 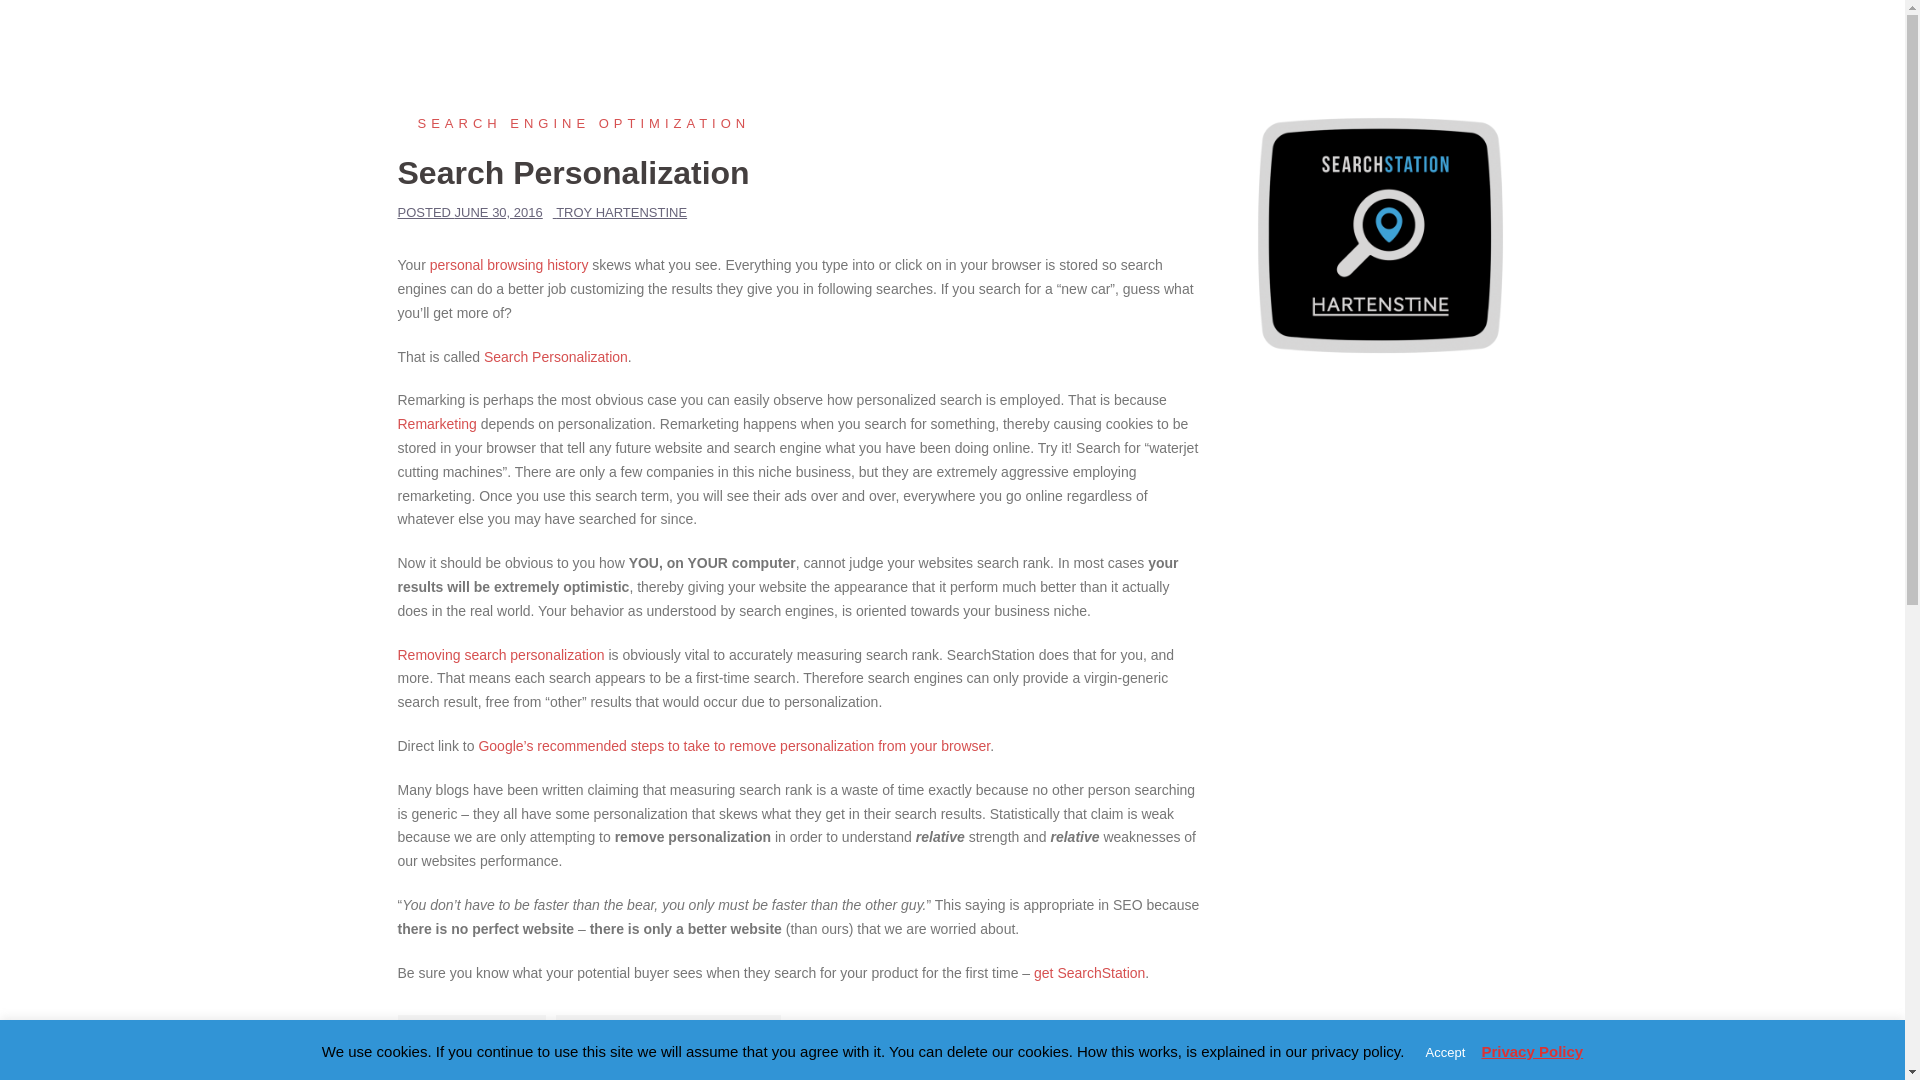 What do you see at coordinates (436, 424) in the screenshot?
I see `Remarketing` at bounding box center [436, 424].